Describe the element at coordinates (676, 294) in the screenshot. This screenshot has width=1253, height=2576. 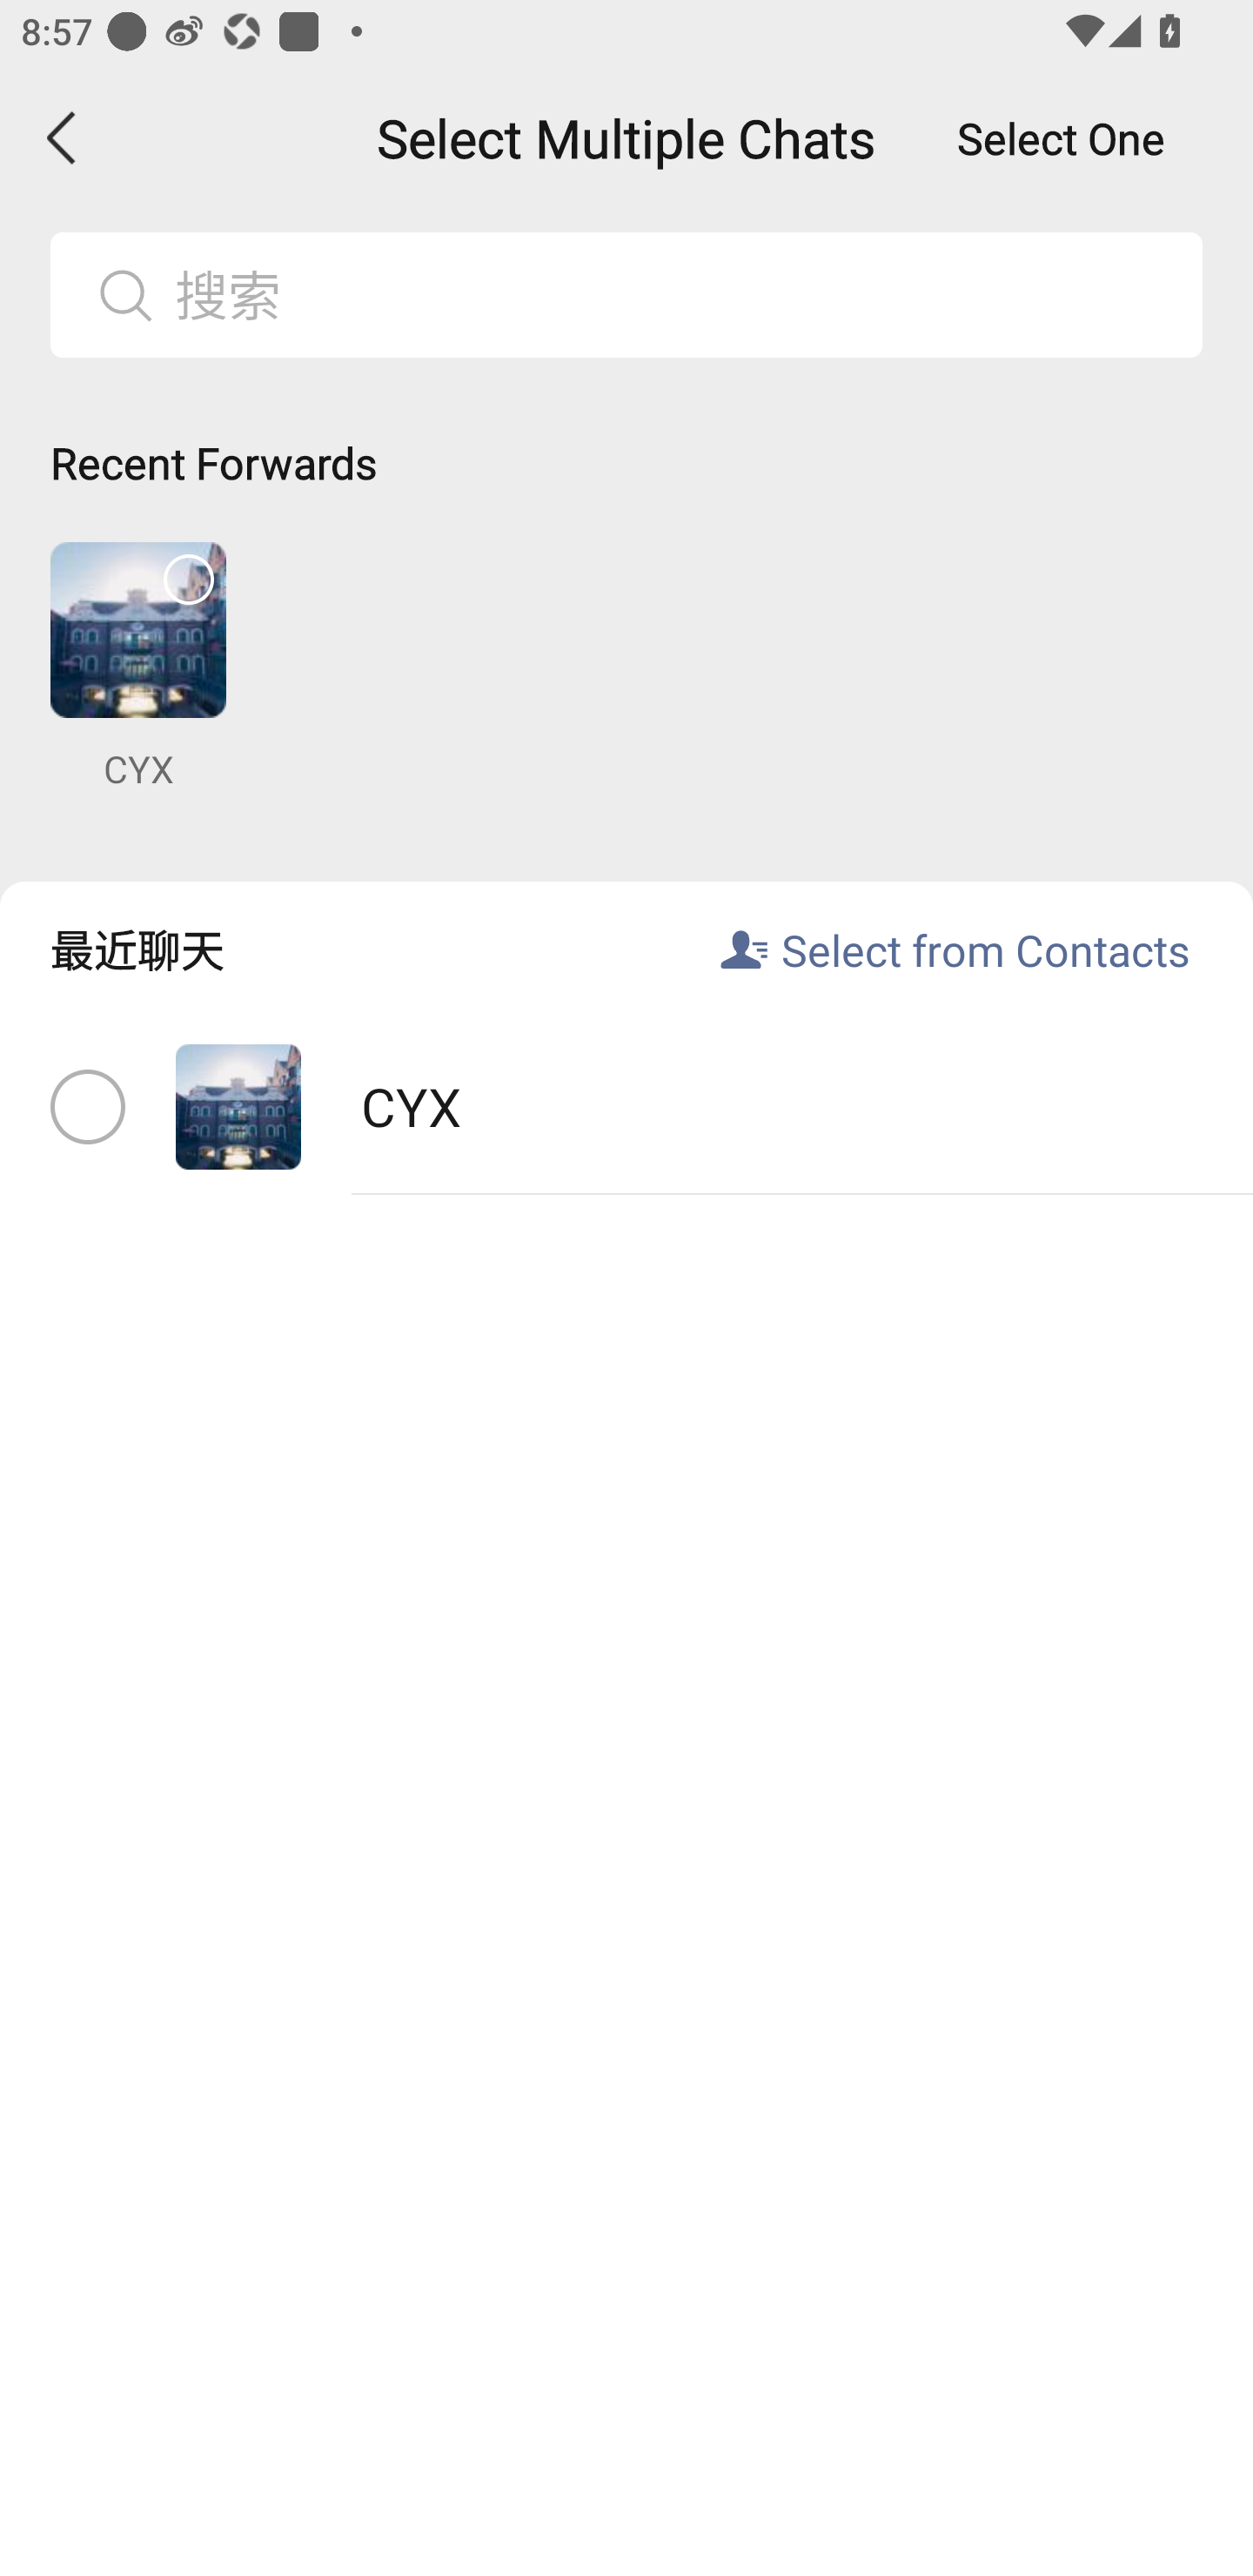
I see `搜索` at that location.